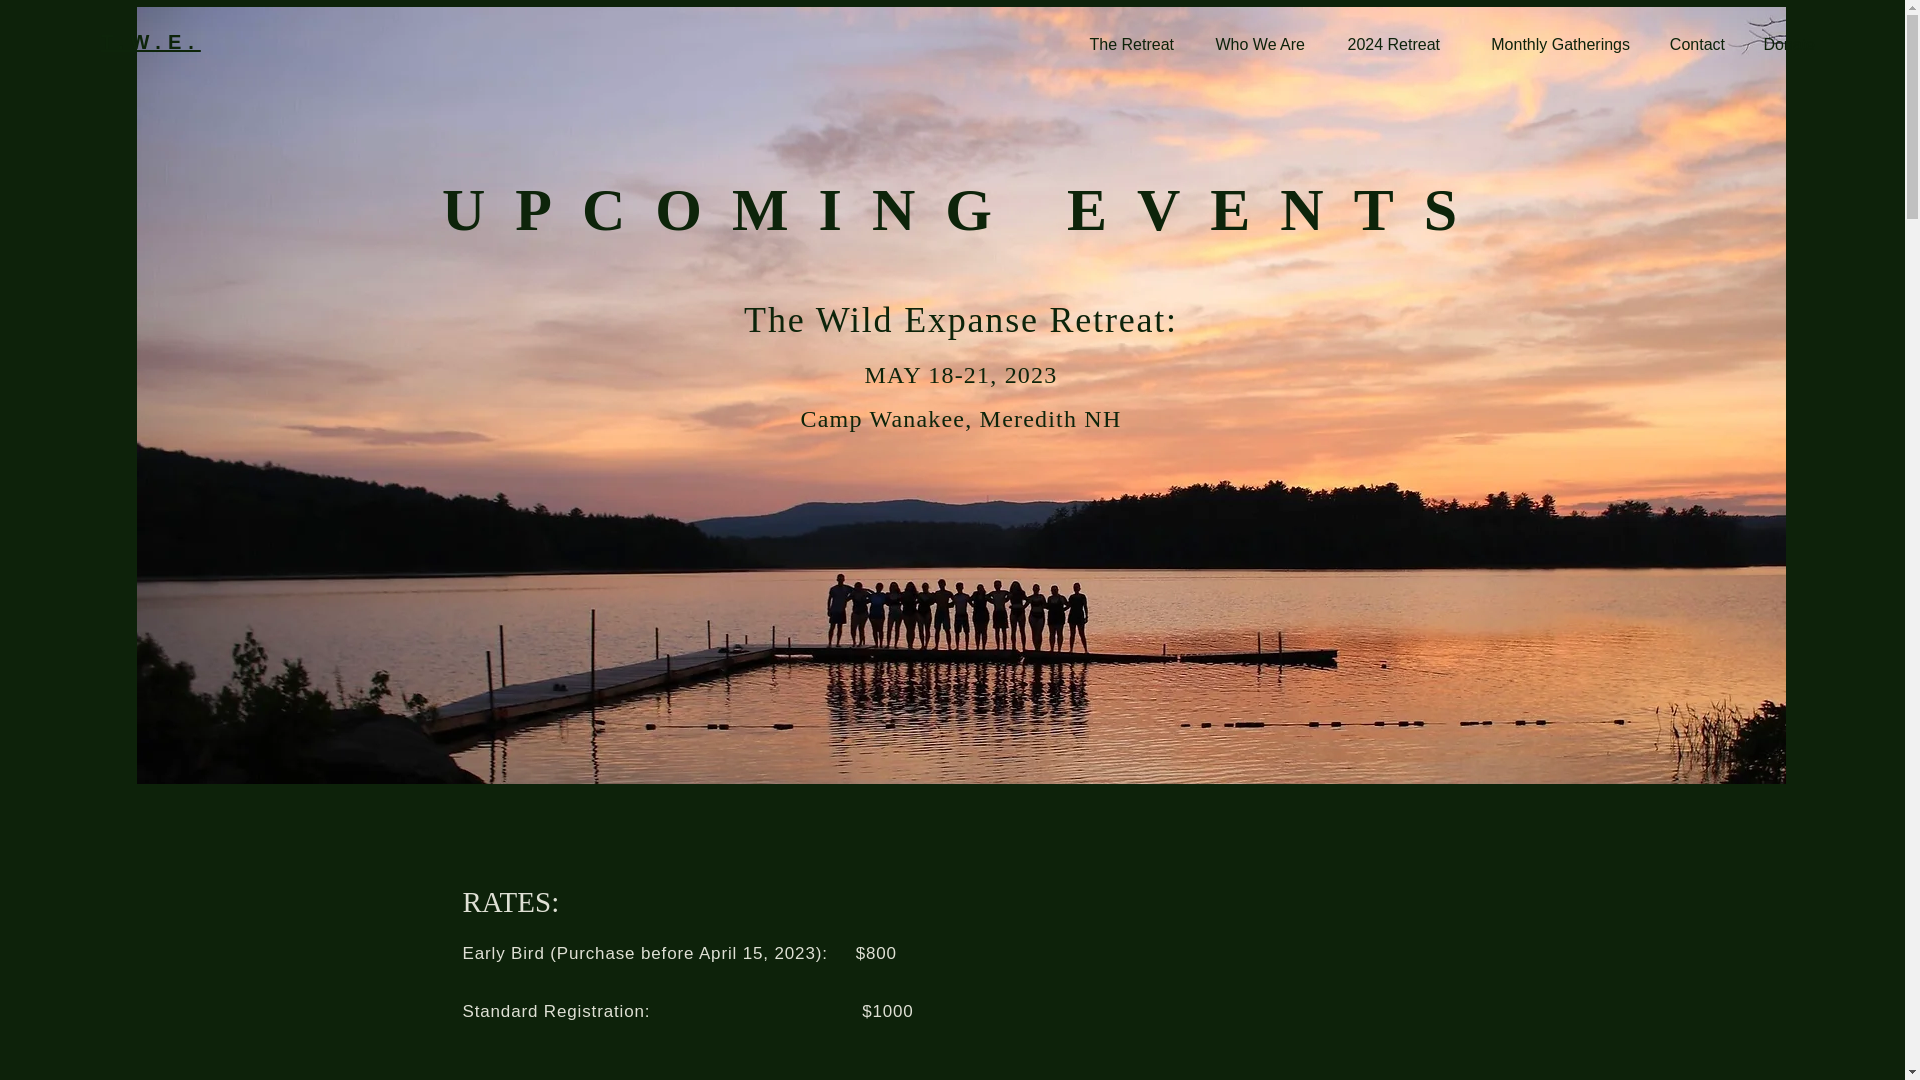 The width and height of the screenshot is (1920, 1080). Describe the element at coordinates (1550, 45) in the screenshot. I see `Monthly Gatherings` at that location.